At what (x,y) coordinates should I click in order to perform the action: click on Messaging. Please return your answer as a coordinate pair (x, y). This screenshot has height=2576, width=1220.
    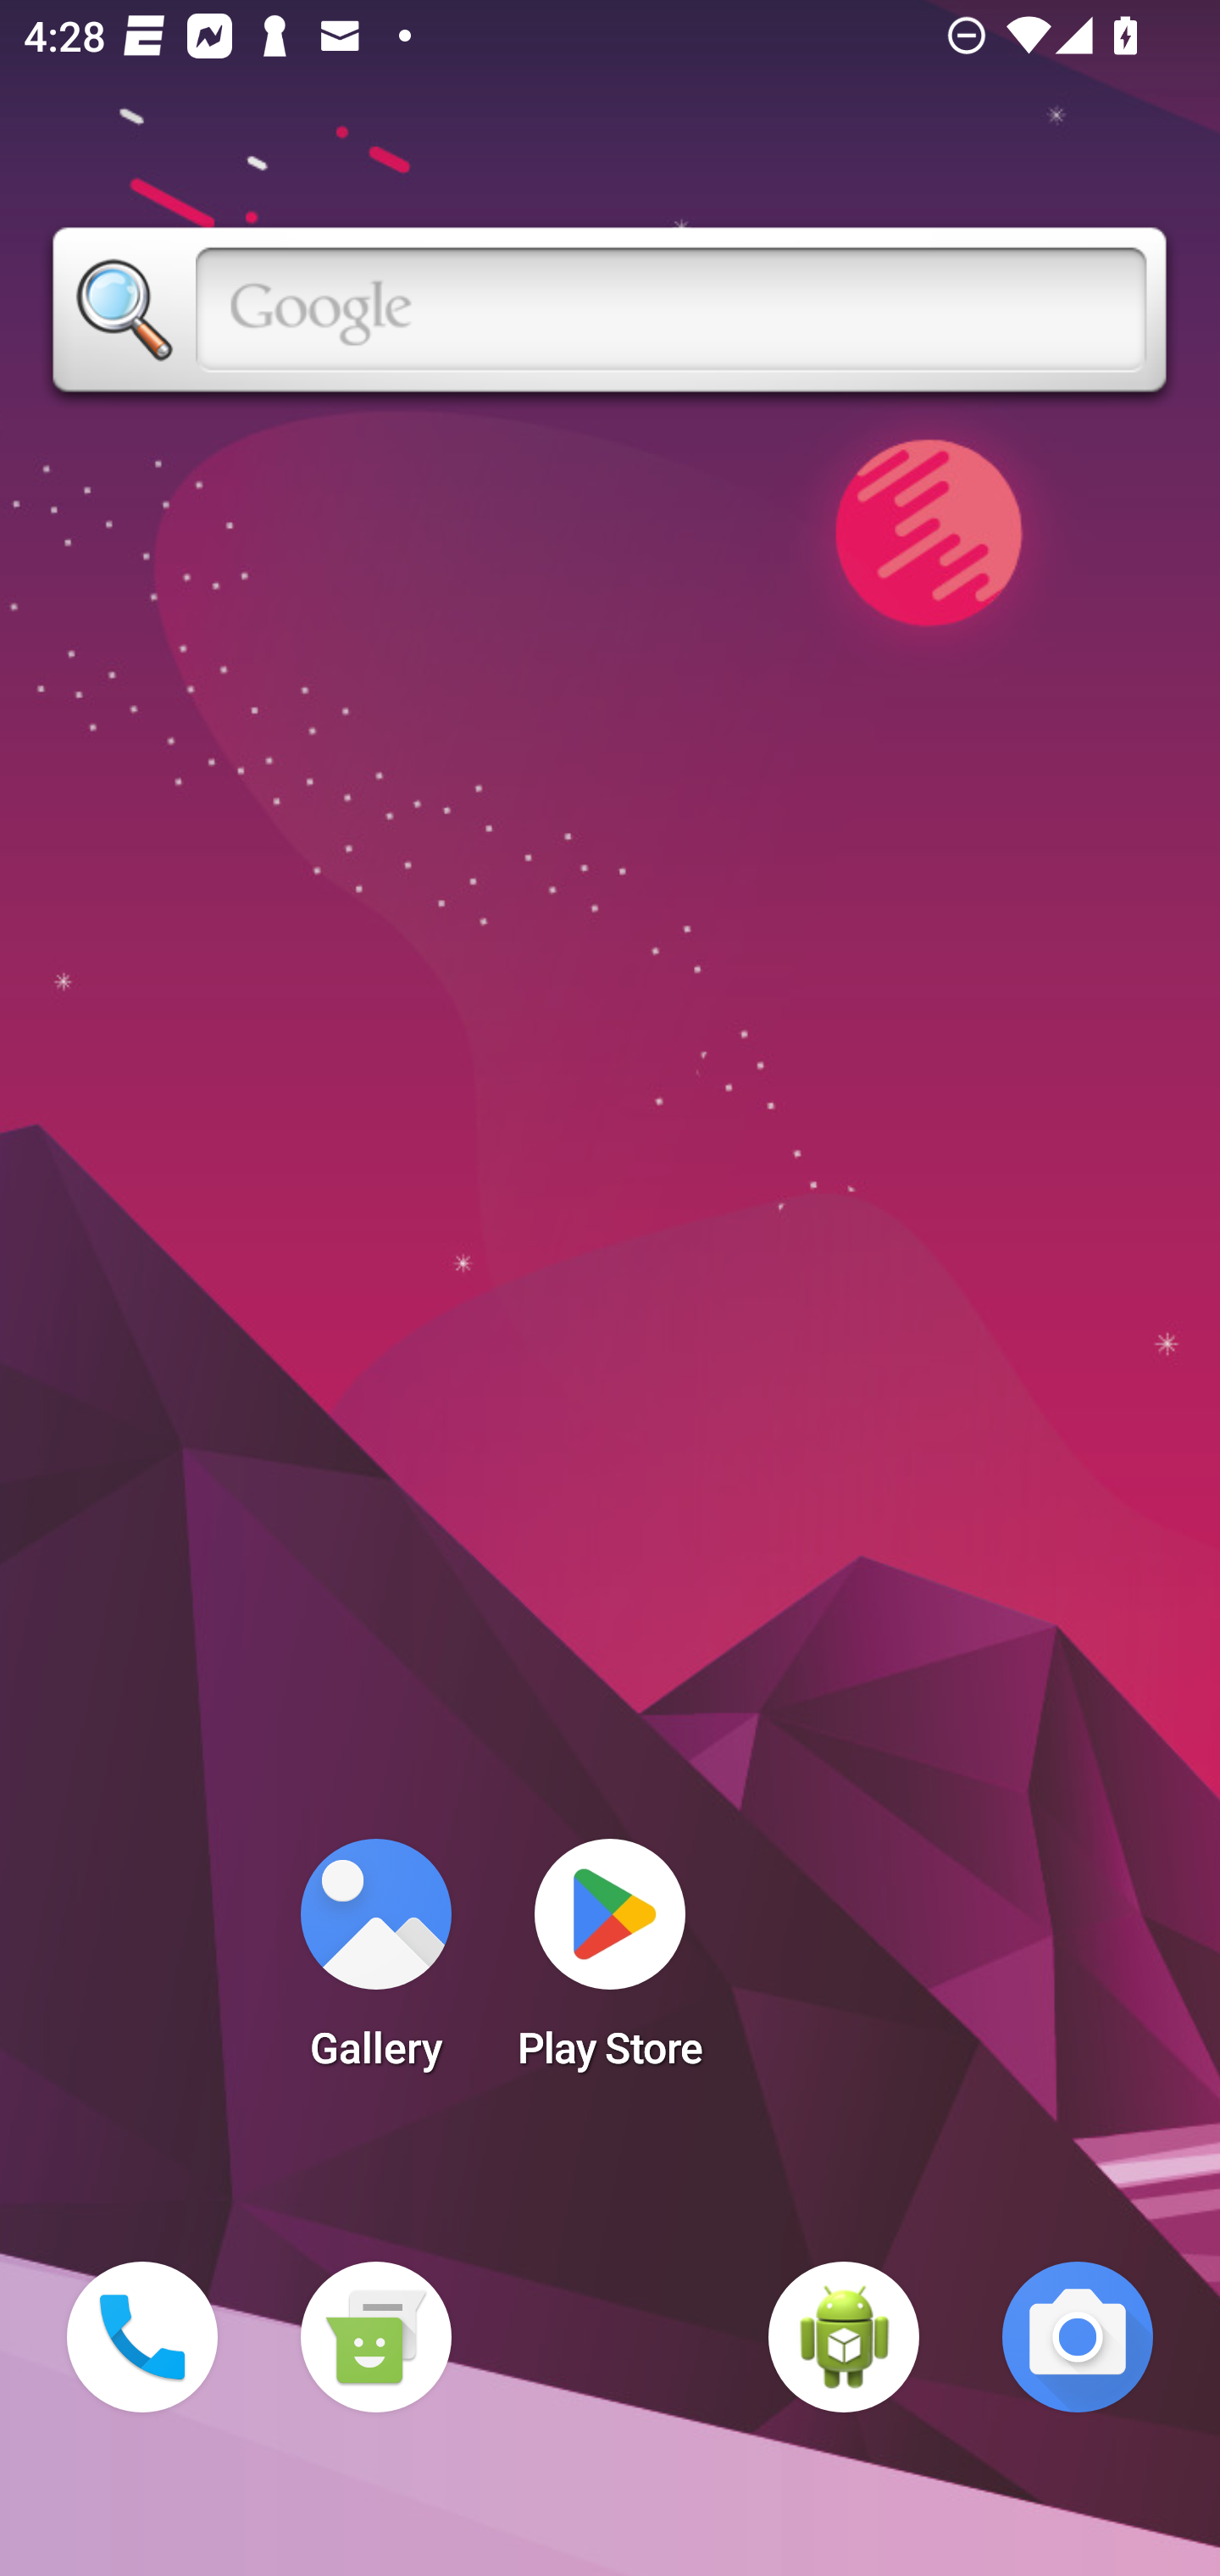
    Looking at the image, I should click on (375, 2337).